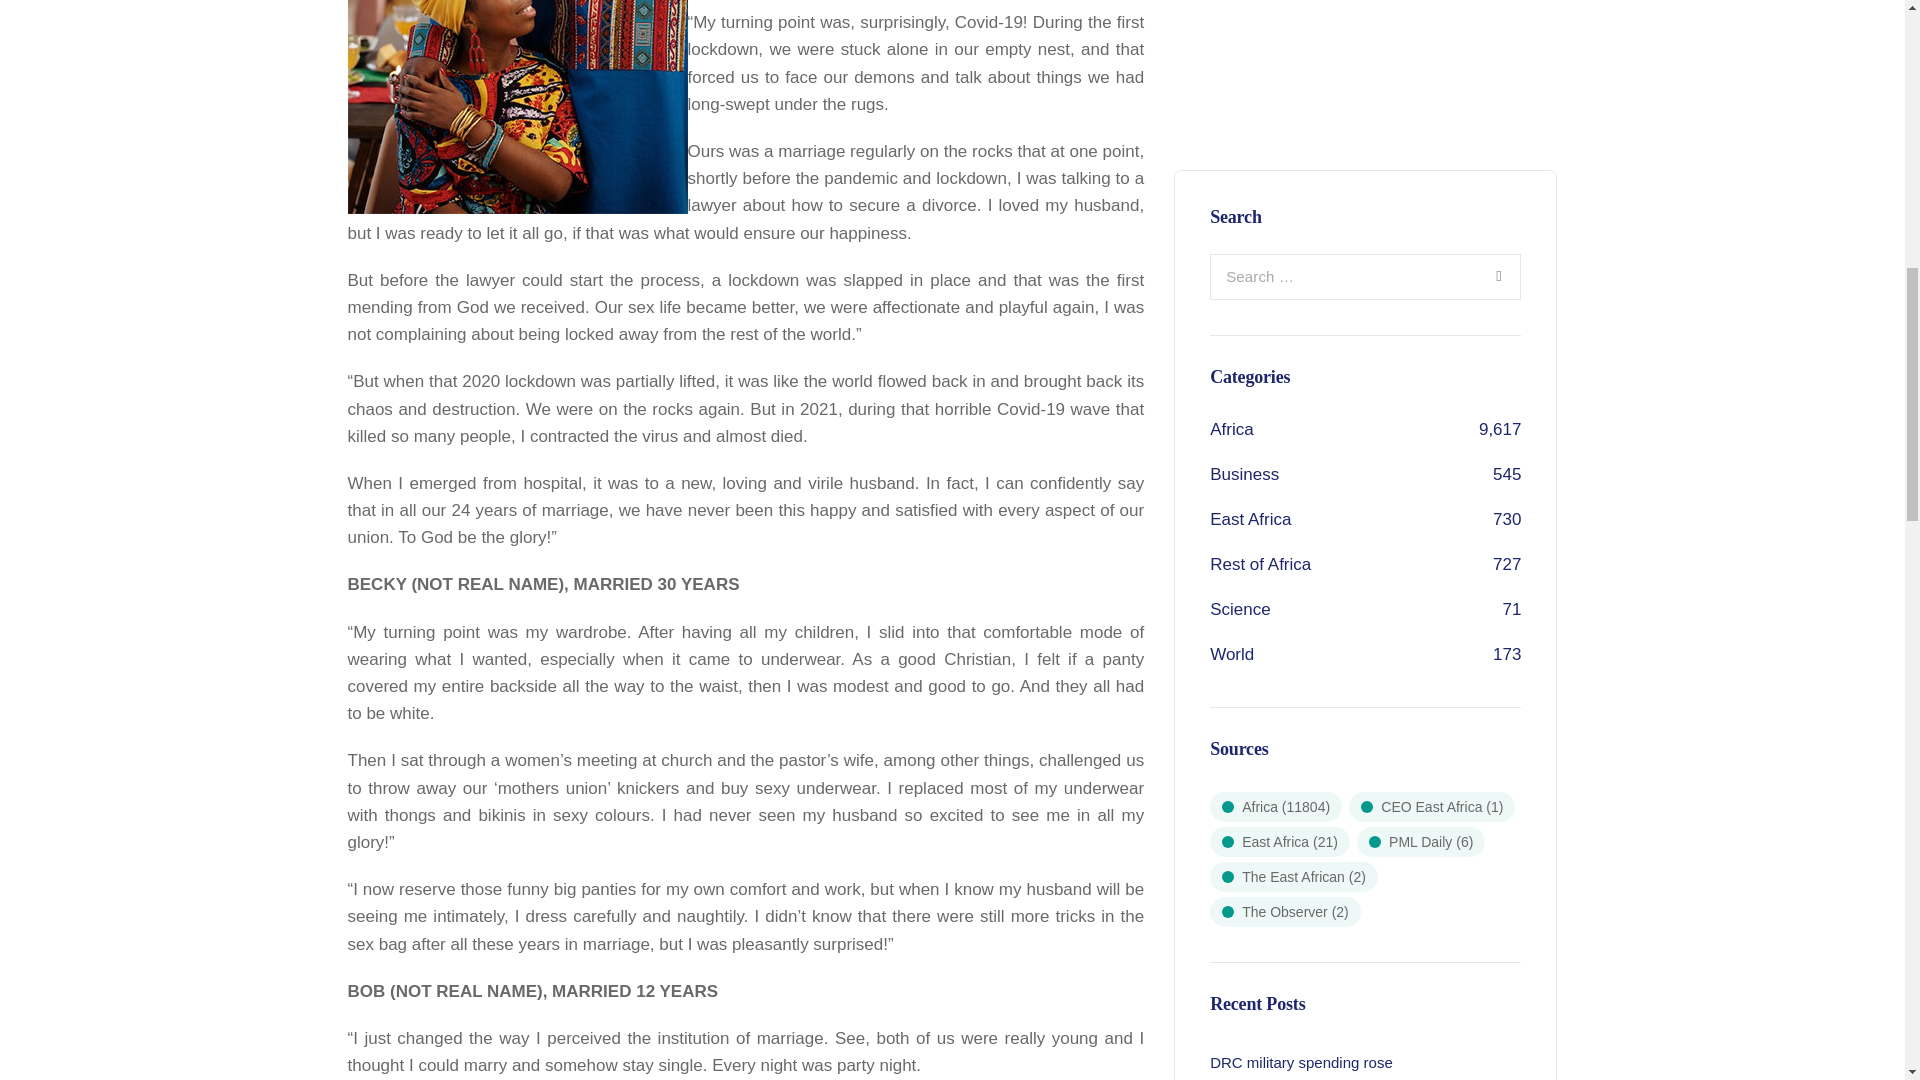 This screenshot has height=1080, width=1920. Describe the element at coordinates (1250, 54) in the screenshot. I see `East Africa` at that location.